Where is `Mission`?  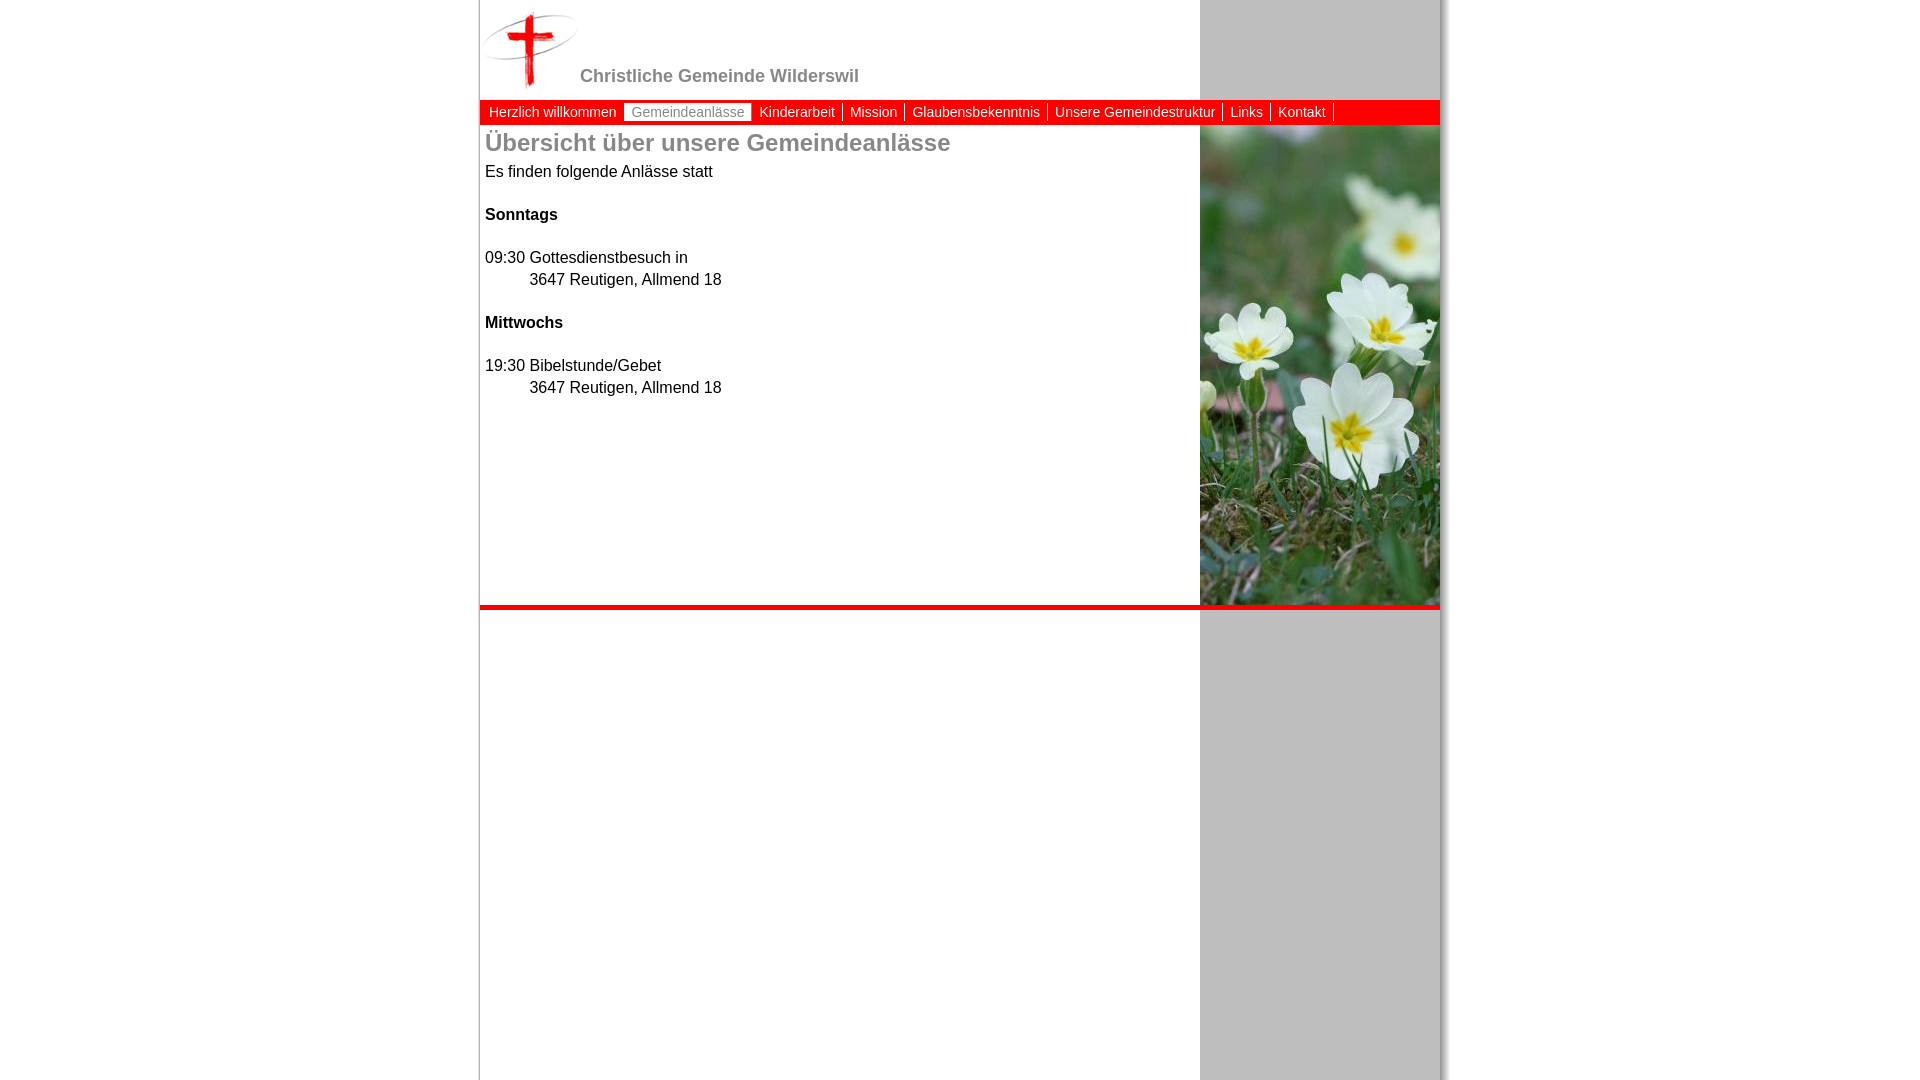
Mission is located at coordinates (874, 112).